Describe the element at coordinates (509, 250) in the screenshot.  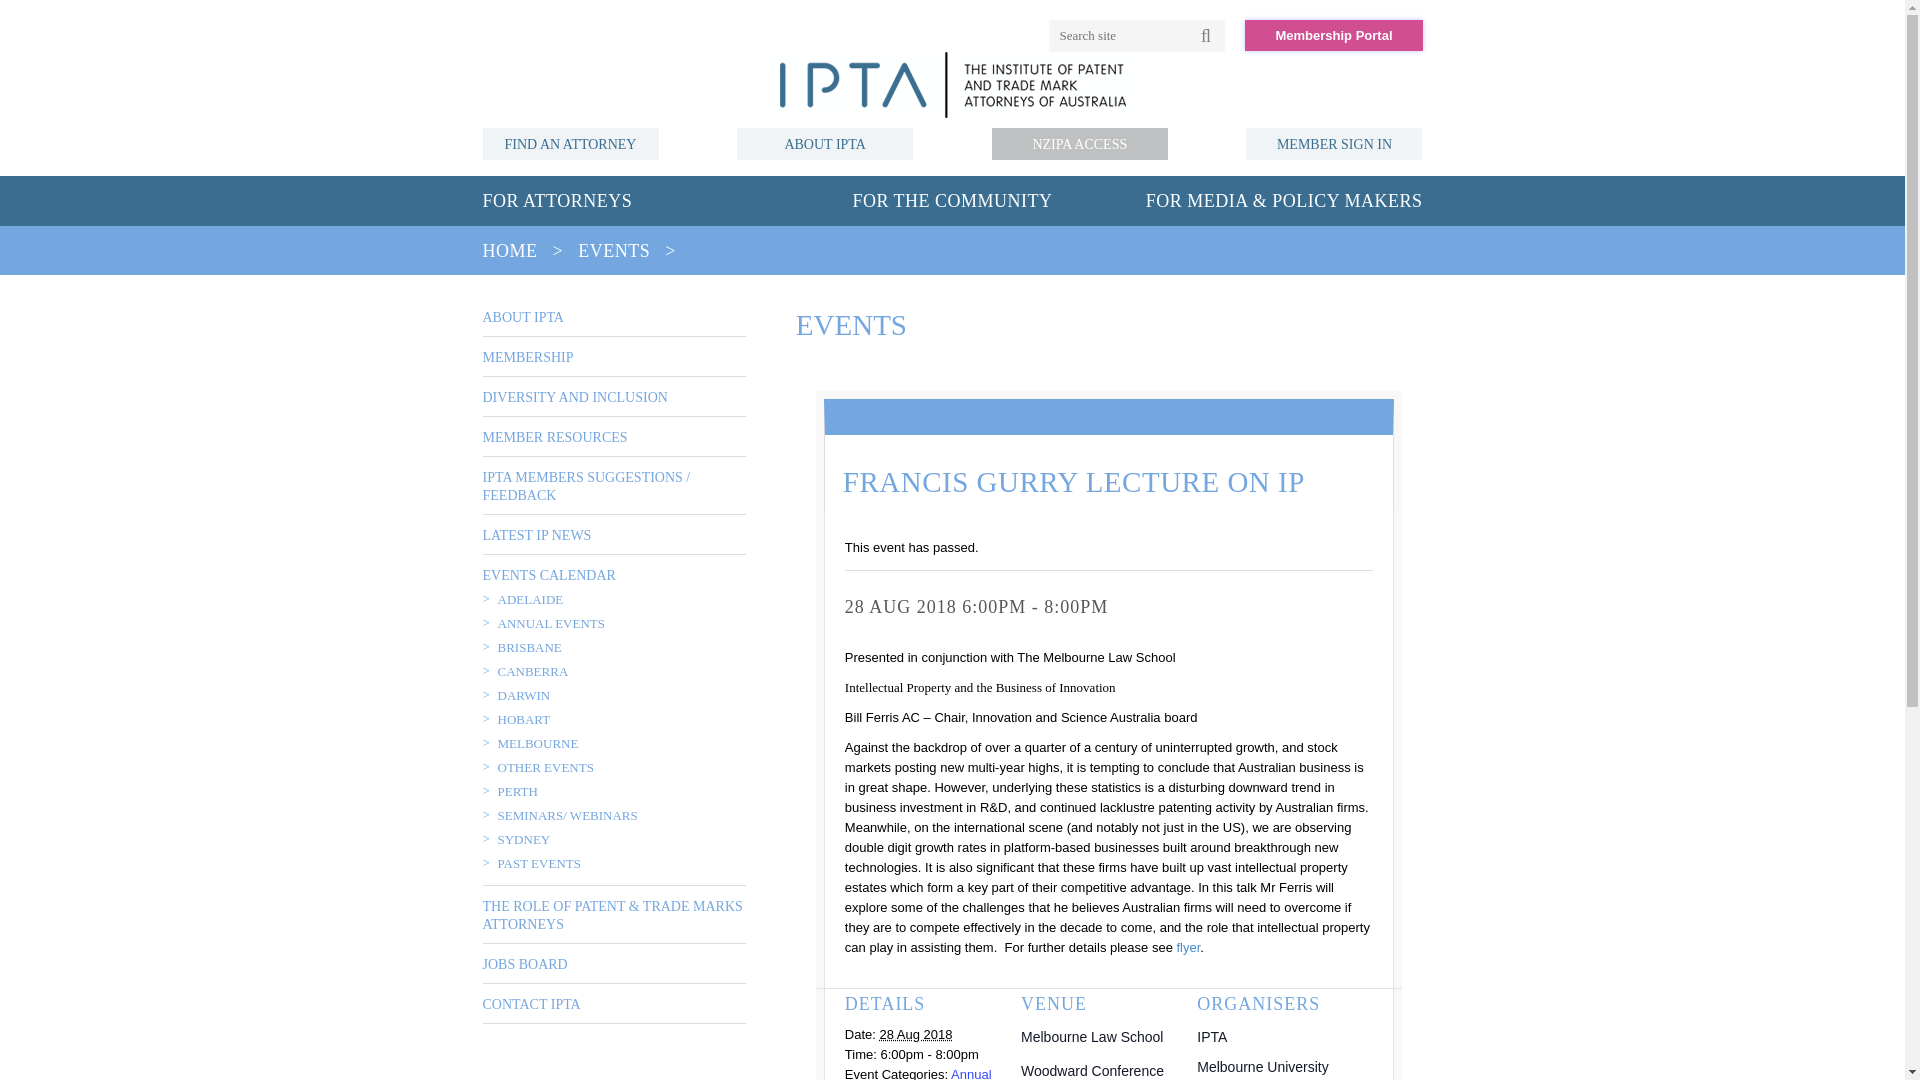
I see `HOME` at that location.